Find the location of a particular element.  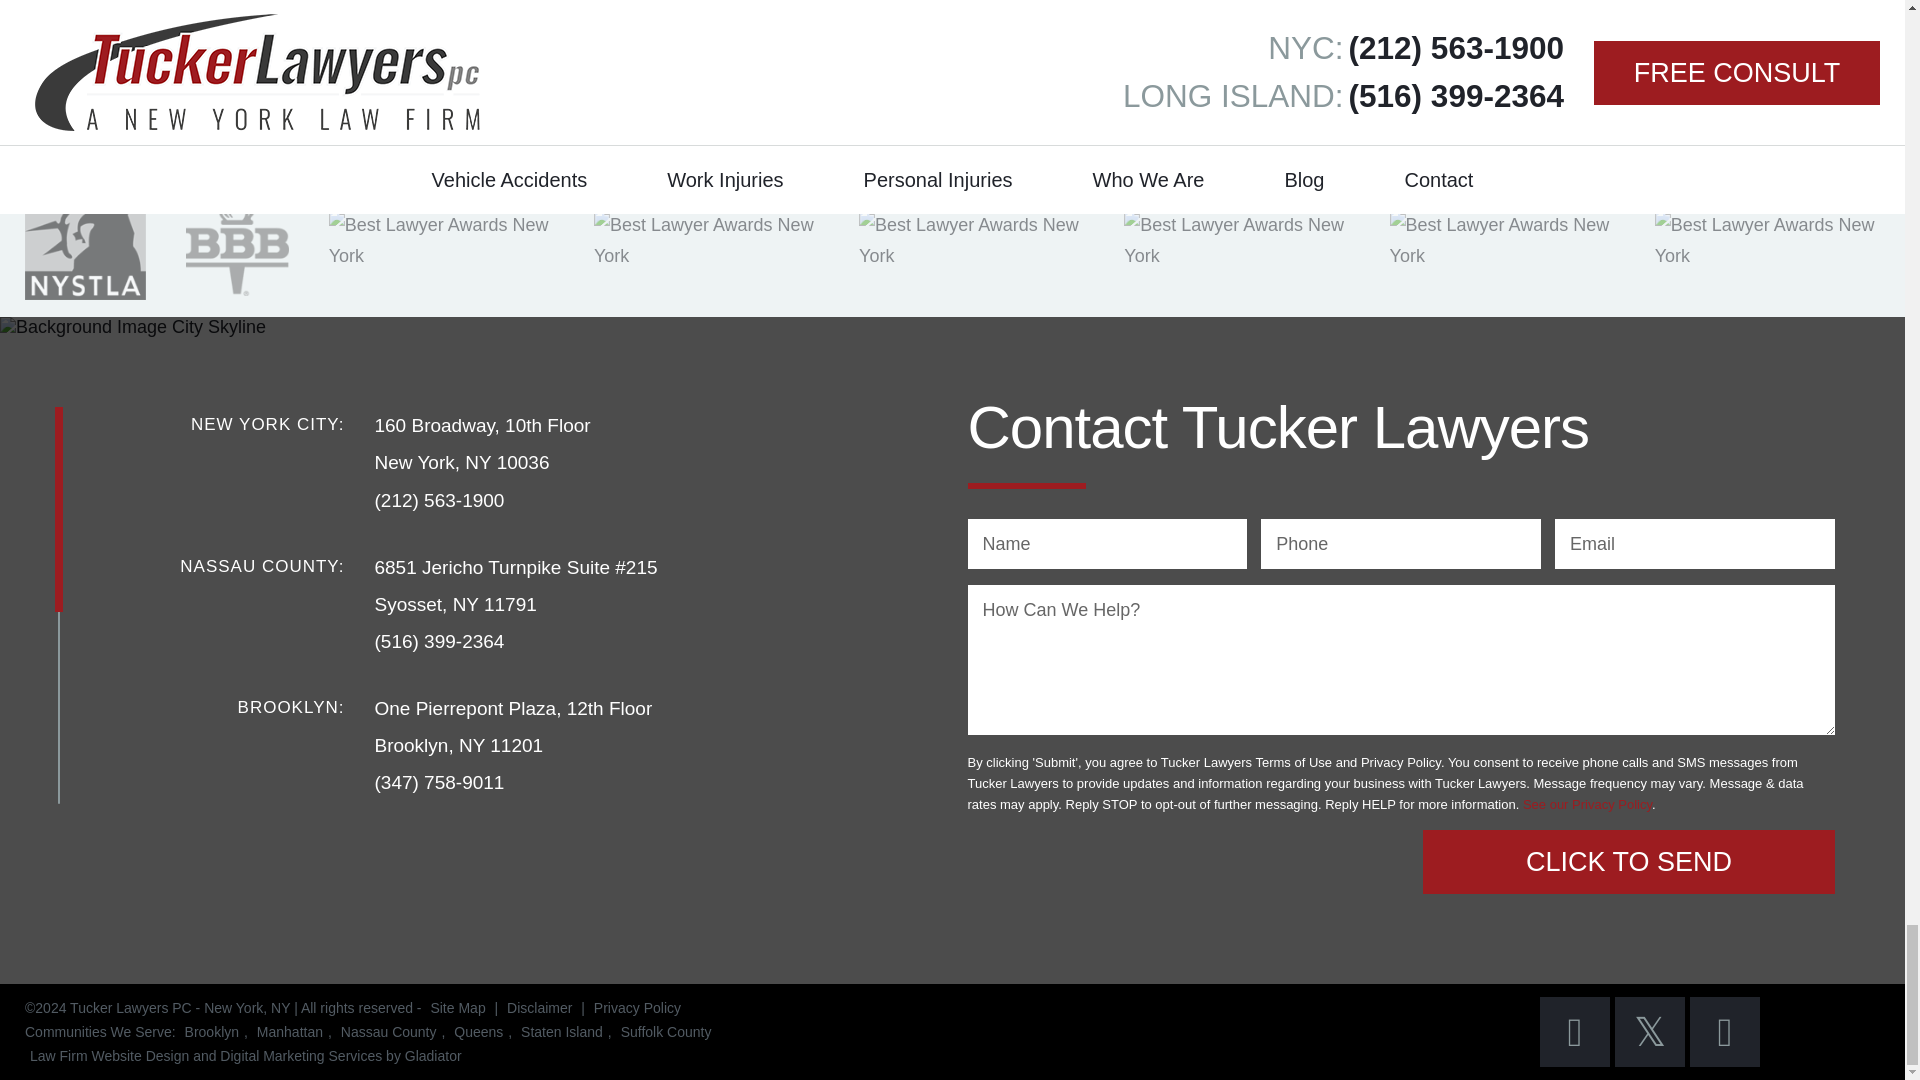

click to send is located at coordinates (1628, 862).